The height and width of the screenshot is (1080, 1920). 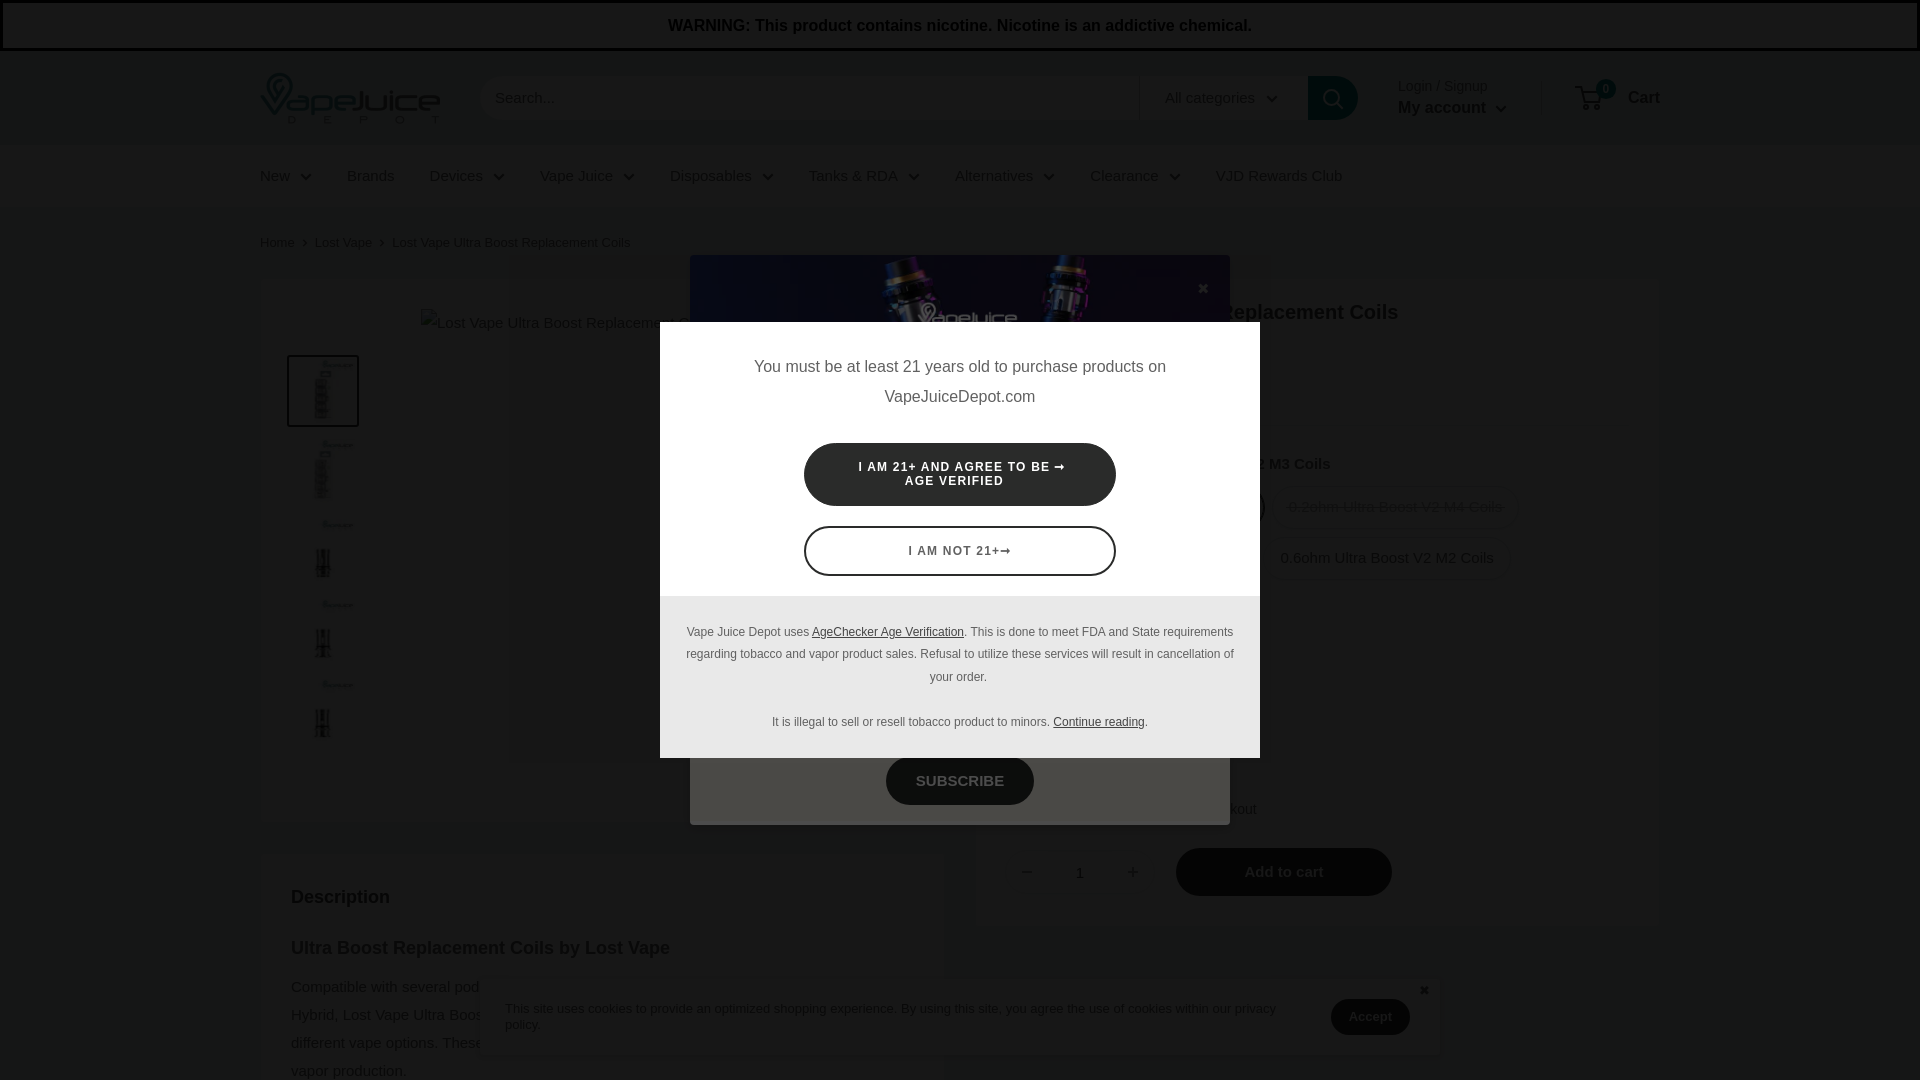 What do you see at coordinates (1132, 558) in the screenshot?
I see `0.3ohm Ultra Boost V2 M1 Coils` at bounding box center [1132, 558].